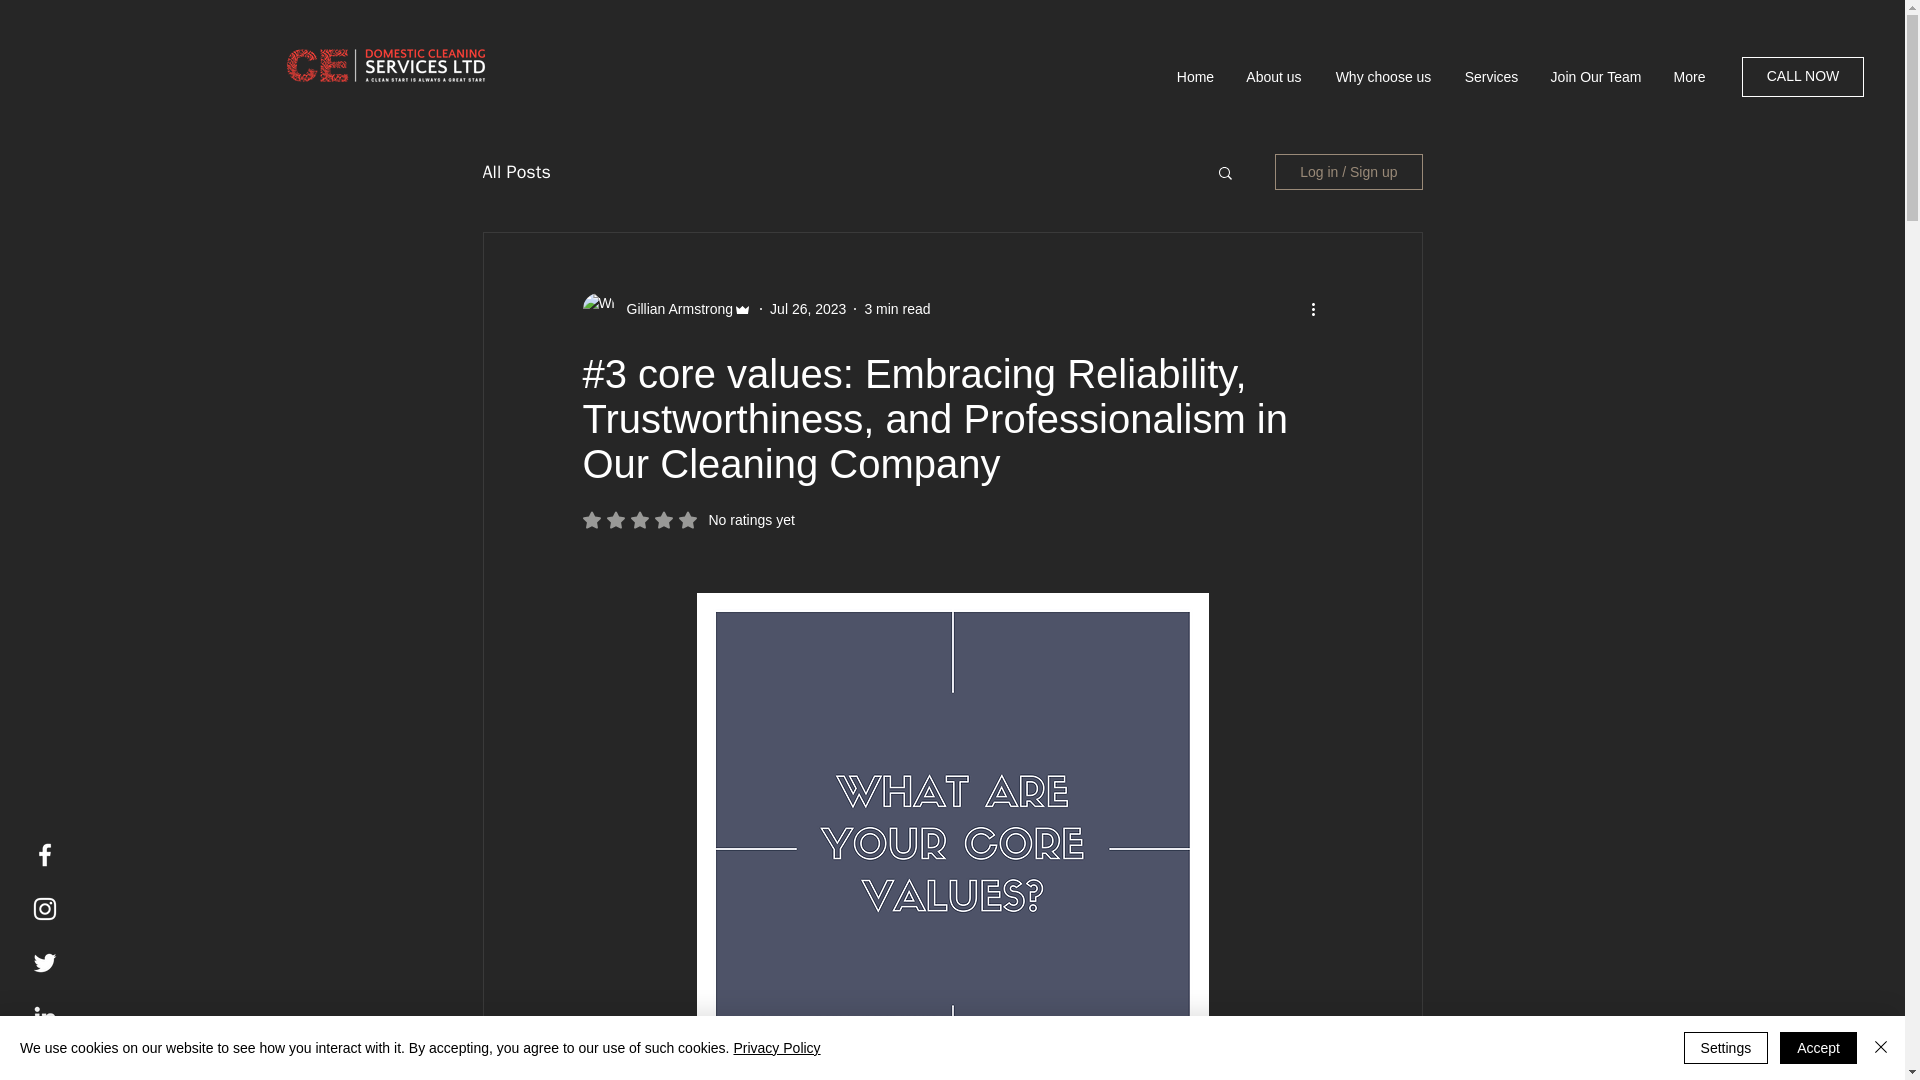 The image size is (1920, 1080). I want to click on CALL NOW, so click(1596, 76).